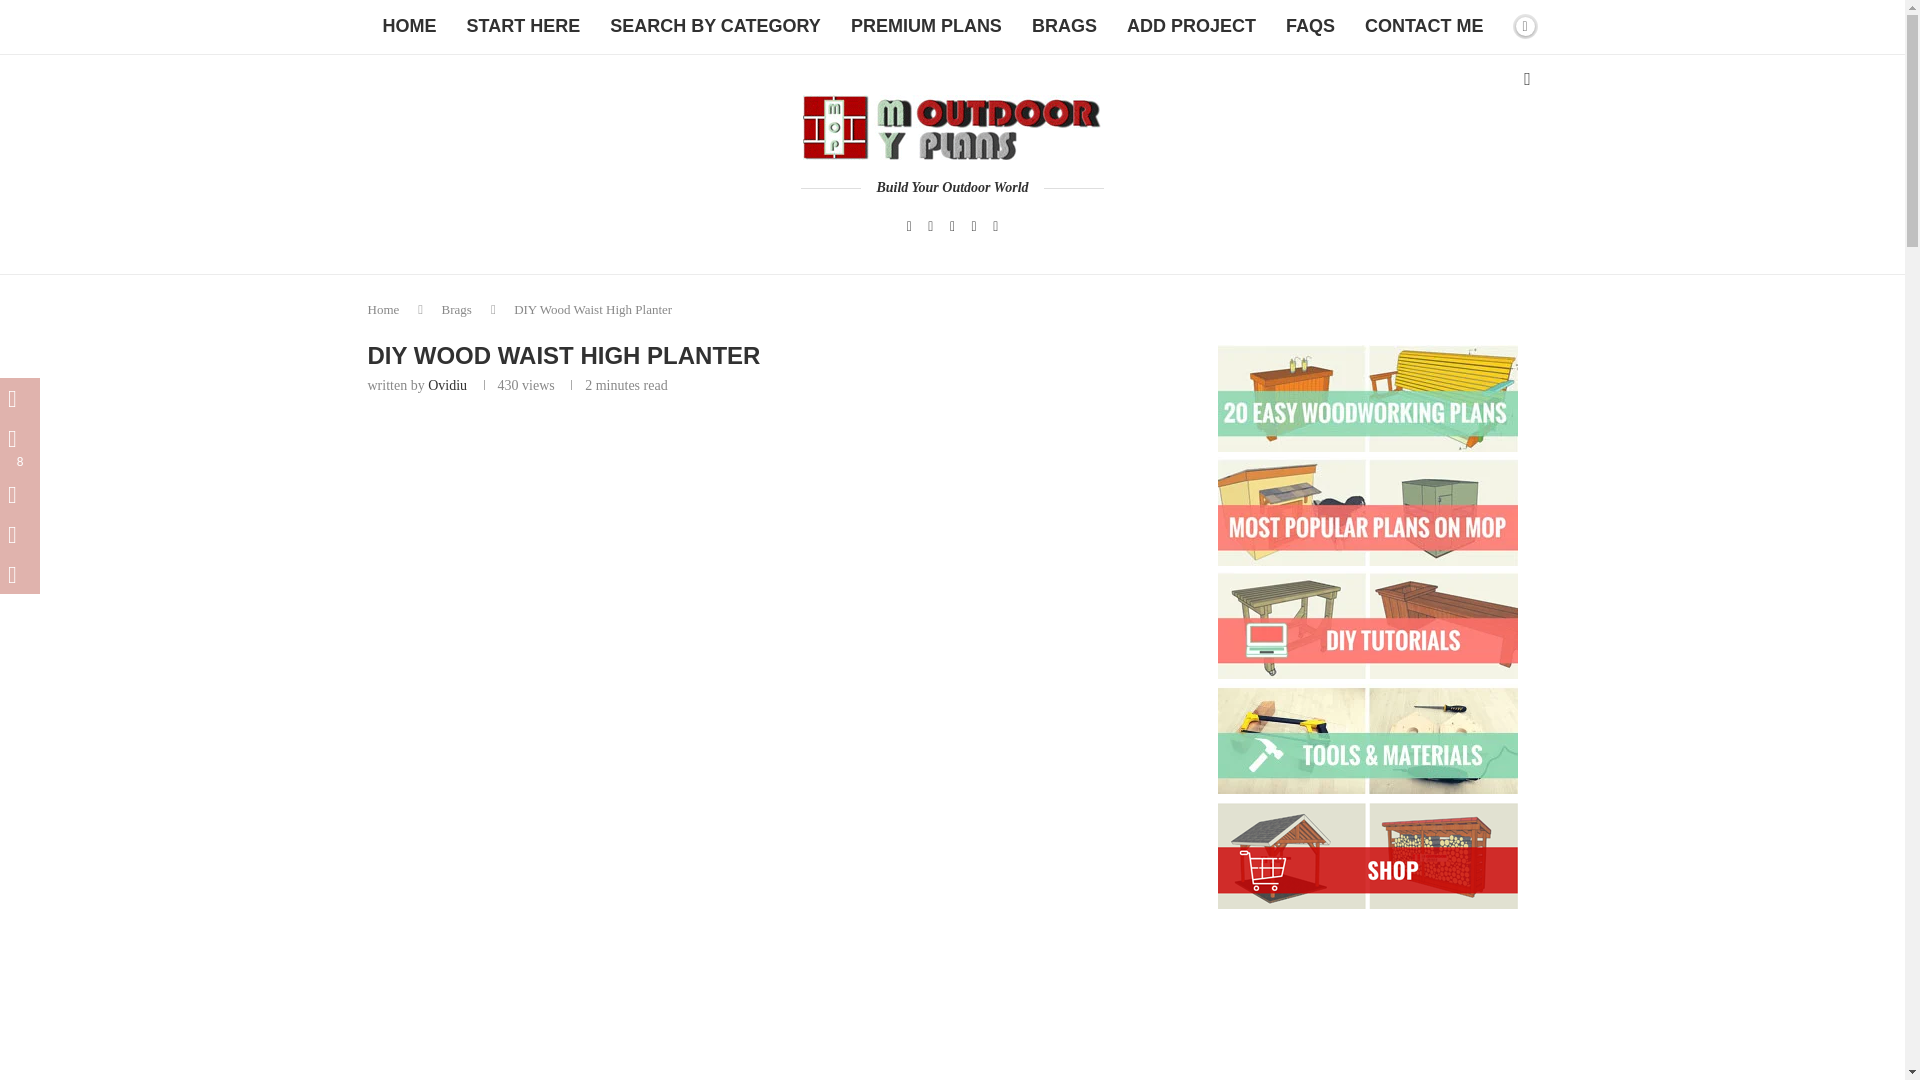 Image resolution: width=1920 pixels, height=1080 pixels. Describe the element at coordinates (456, 310) in the screenshot. I see `Brags` at that location.